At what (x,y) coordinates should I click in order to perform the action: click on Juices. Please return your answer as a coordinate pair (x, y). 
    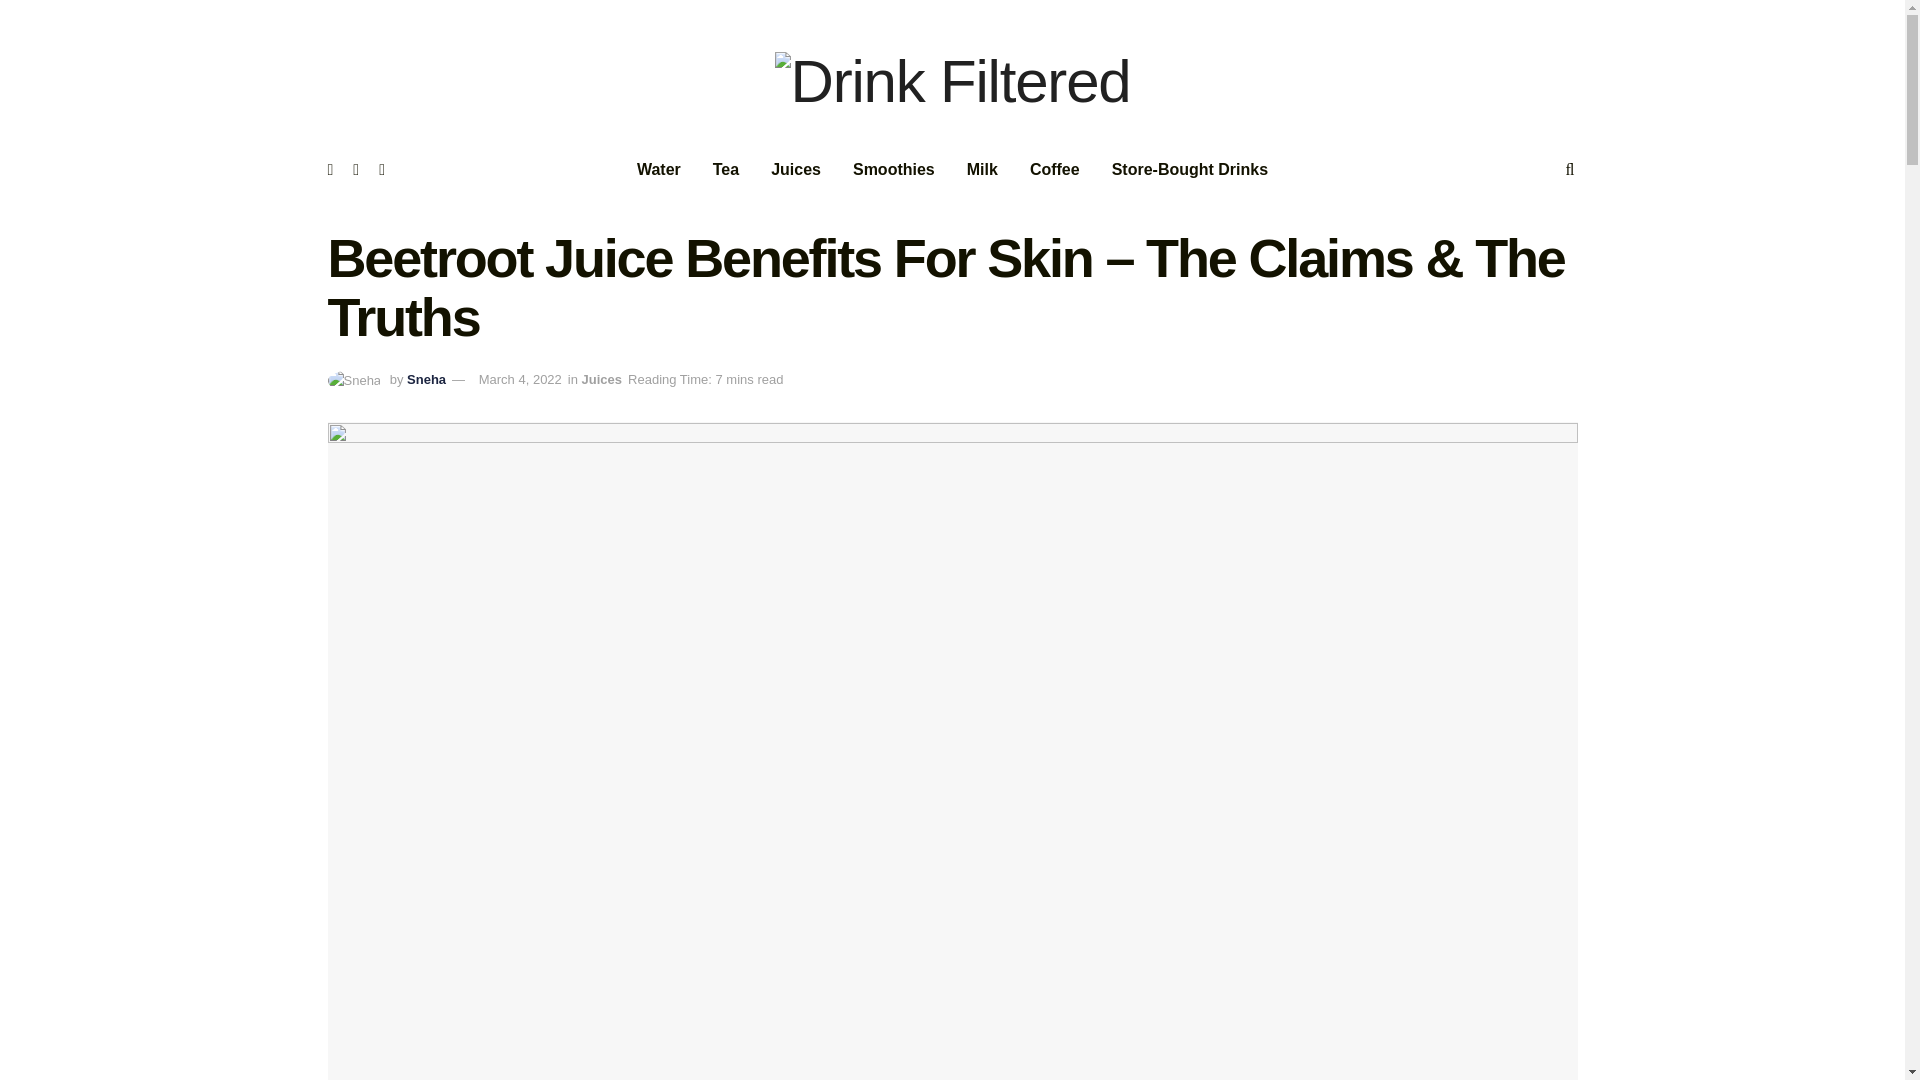
    Looking at the image, I should click on (796, 169).